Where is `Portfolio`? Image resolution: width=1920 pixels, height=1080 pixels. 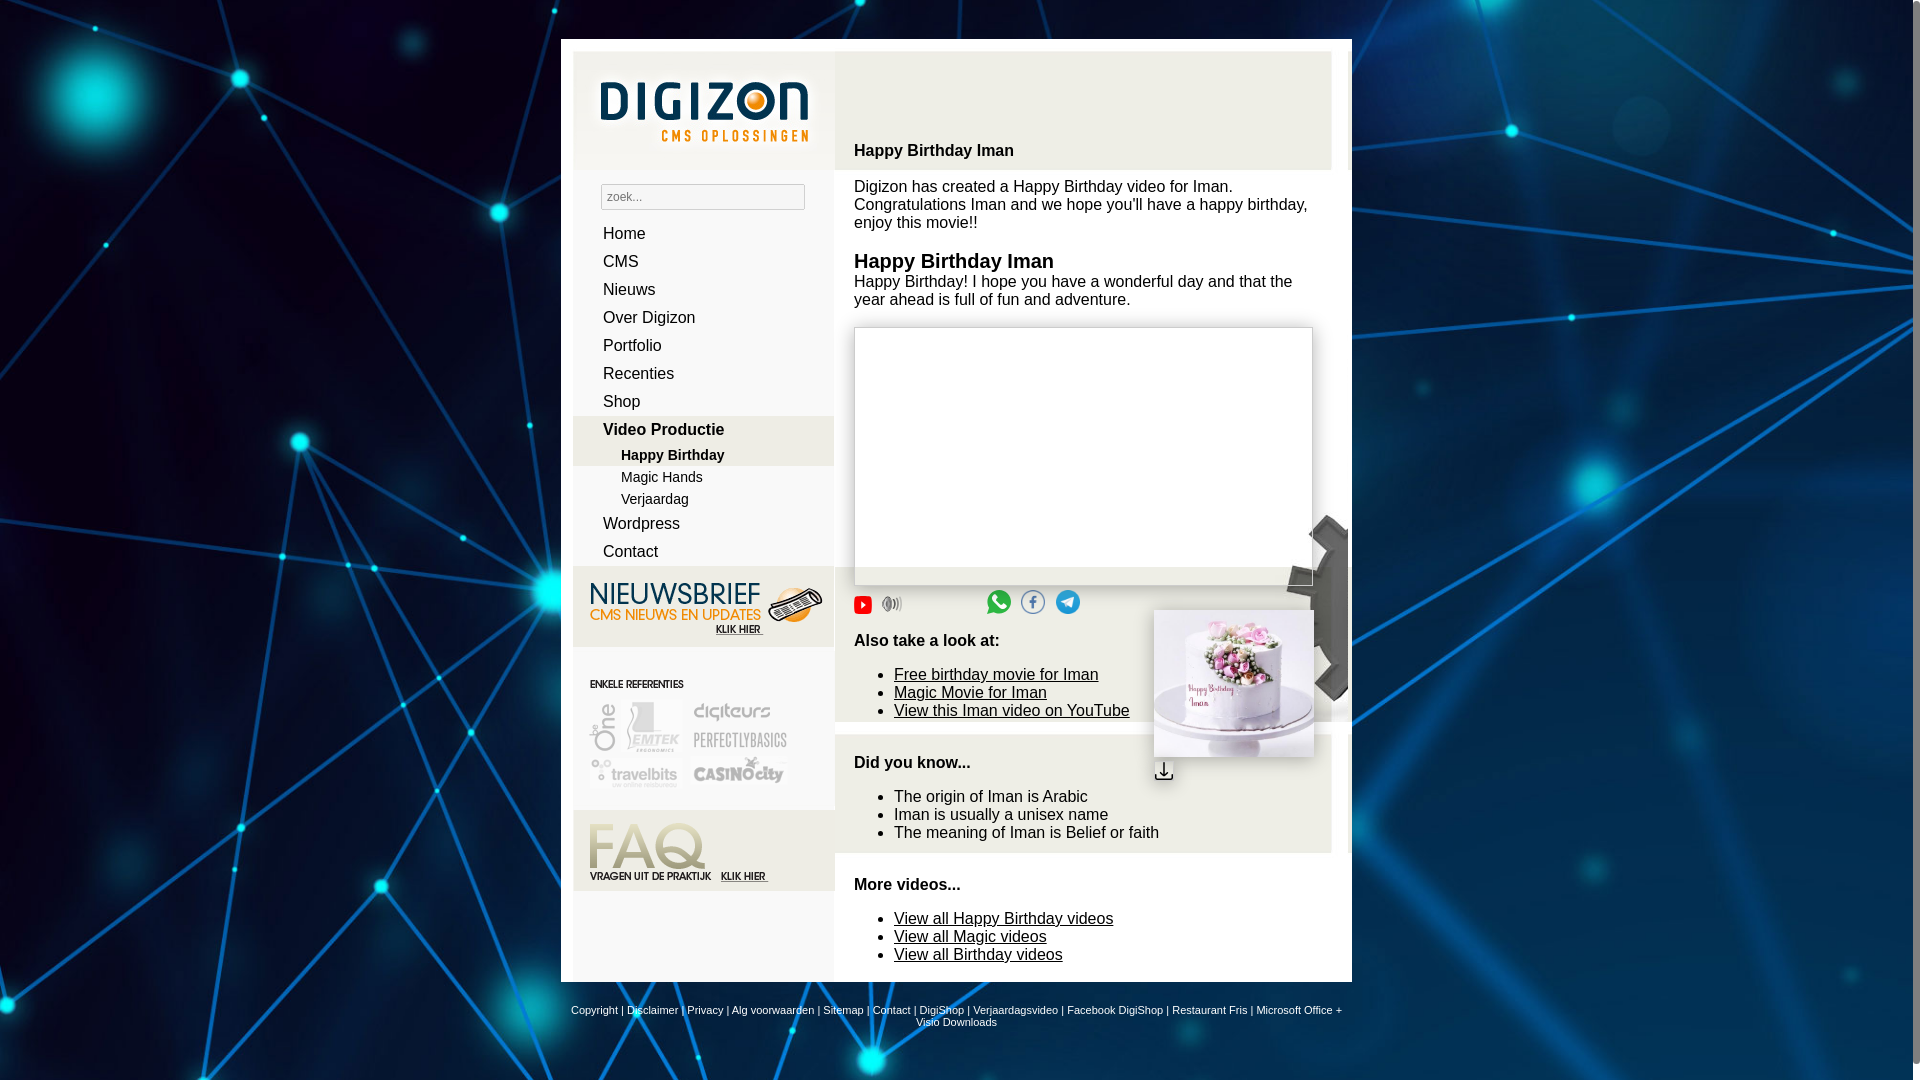 Portfolio is located at coordinates (696, 345).